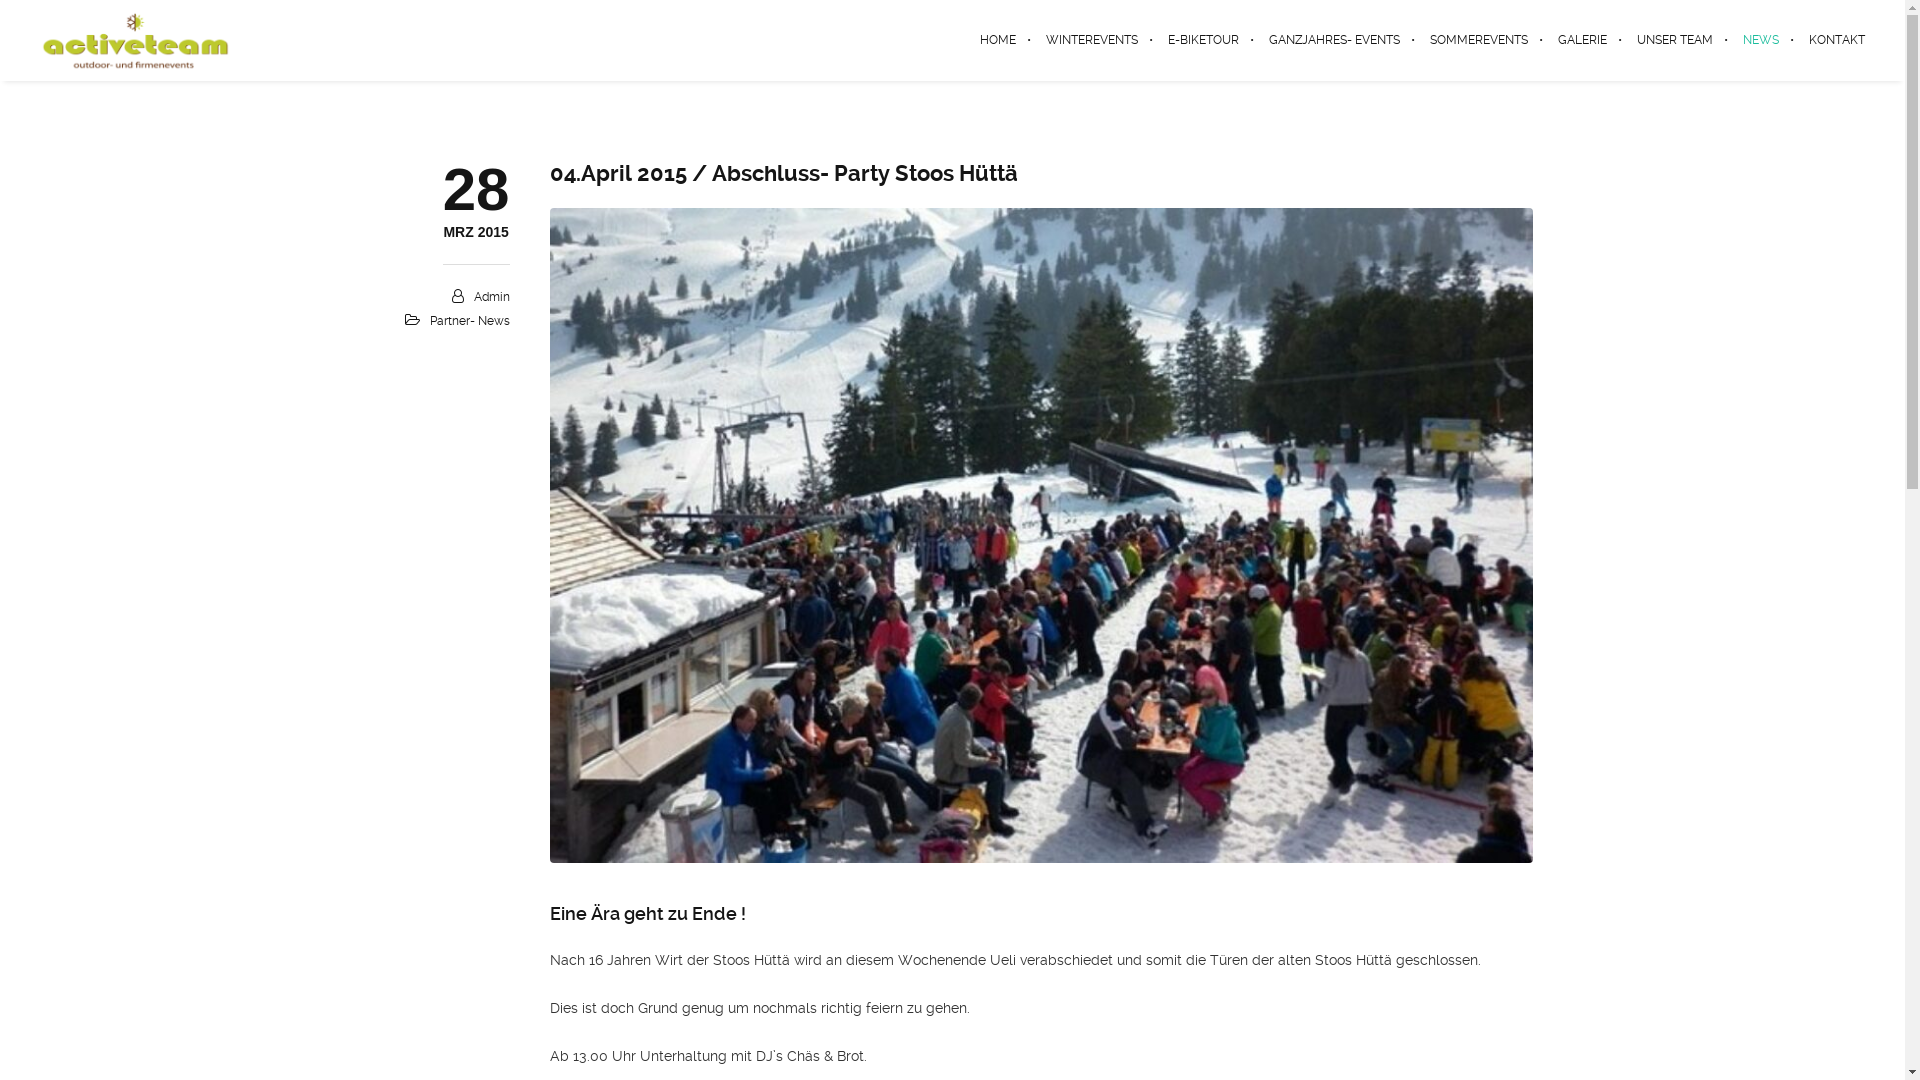  I want to click on SOMMEREVENTS, so click(1479, 40).